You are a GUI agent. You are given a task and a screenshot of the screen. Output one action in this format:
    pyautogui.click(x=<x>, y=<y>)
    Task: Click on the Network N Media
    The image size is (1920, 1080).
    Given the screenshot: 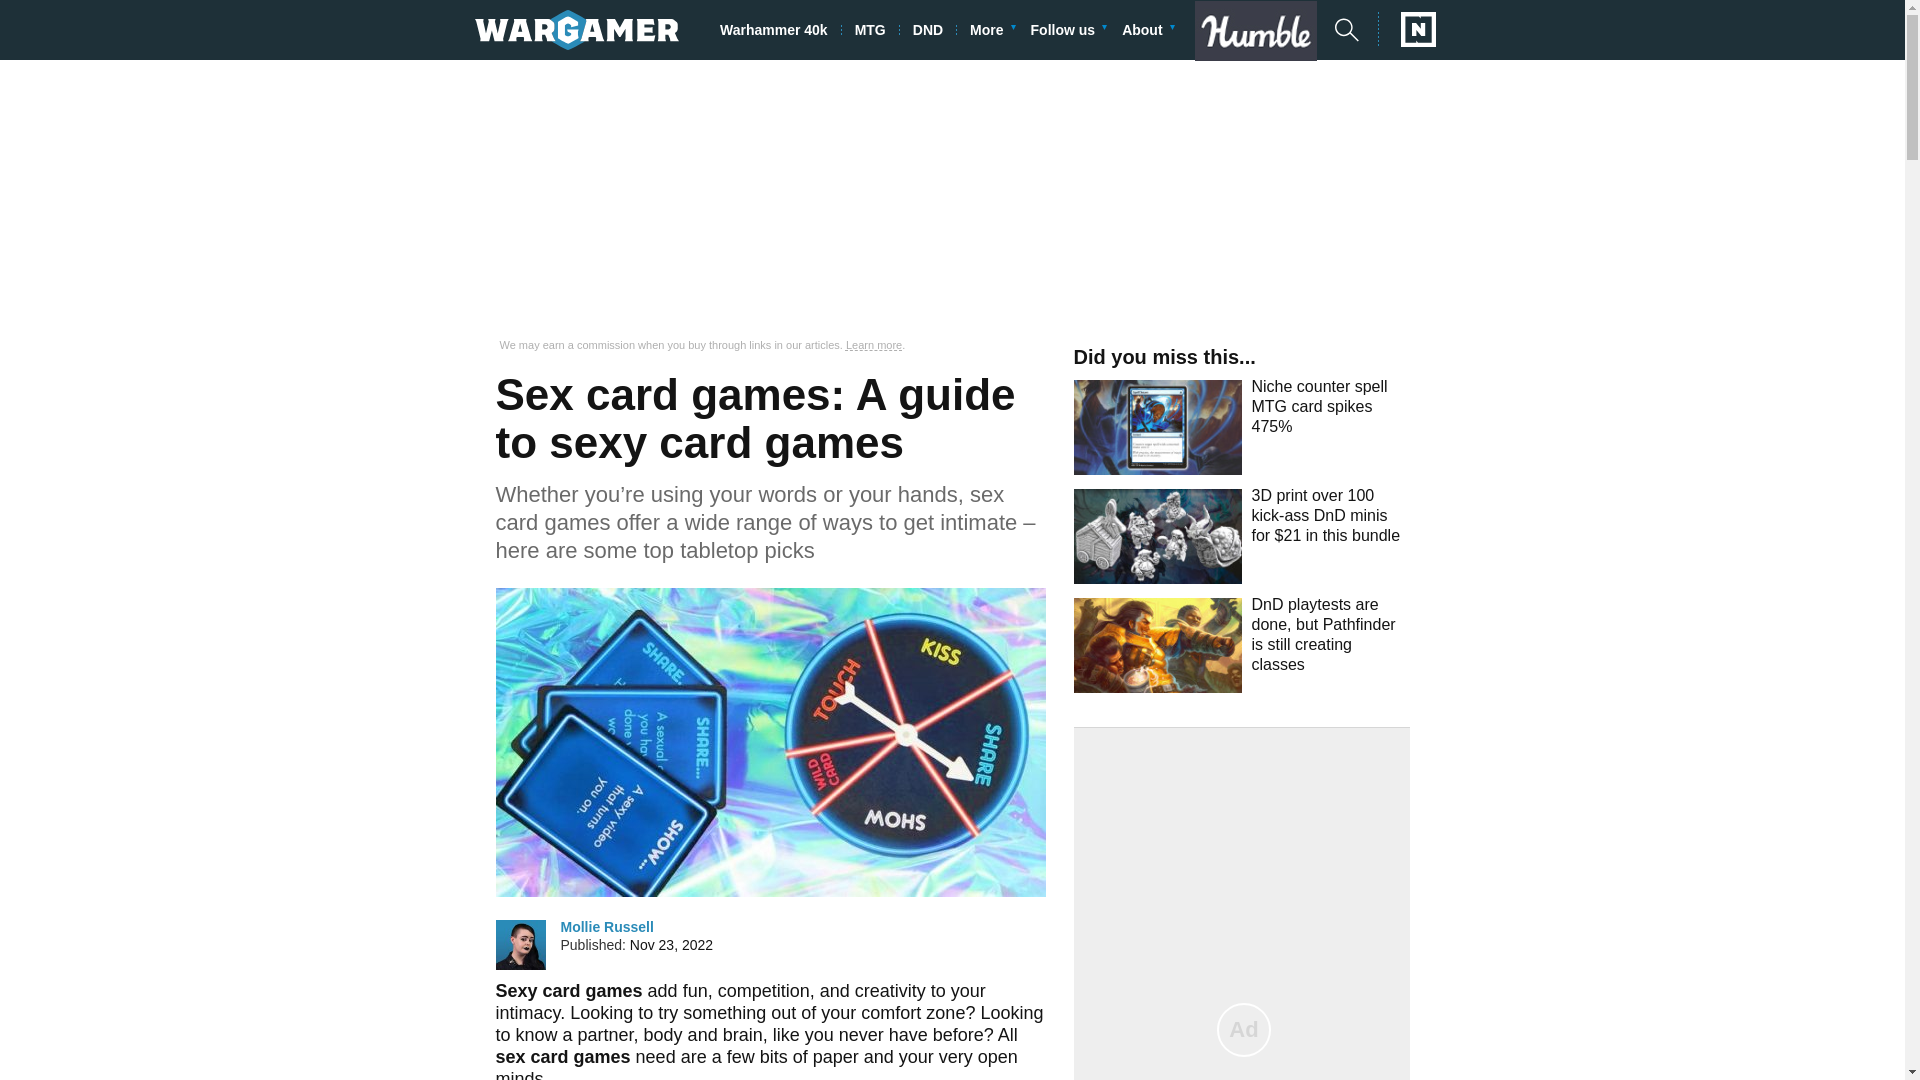 What is the action you would take?
    pyautogui.click(x=1407, y=29)
    